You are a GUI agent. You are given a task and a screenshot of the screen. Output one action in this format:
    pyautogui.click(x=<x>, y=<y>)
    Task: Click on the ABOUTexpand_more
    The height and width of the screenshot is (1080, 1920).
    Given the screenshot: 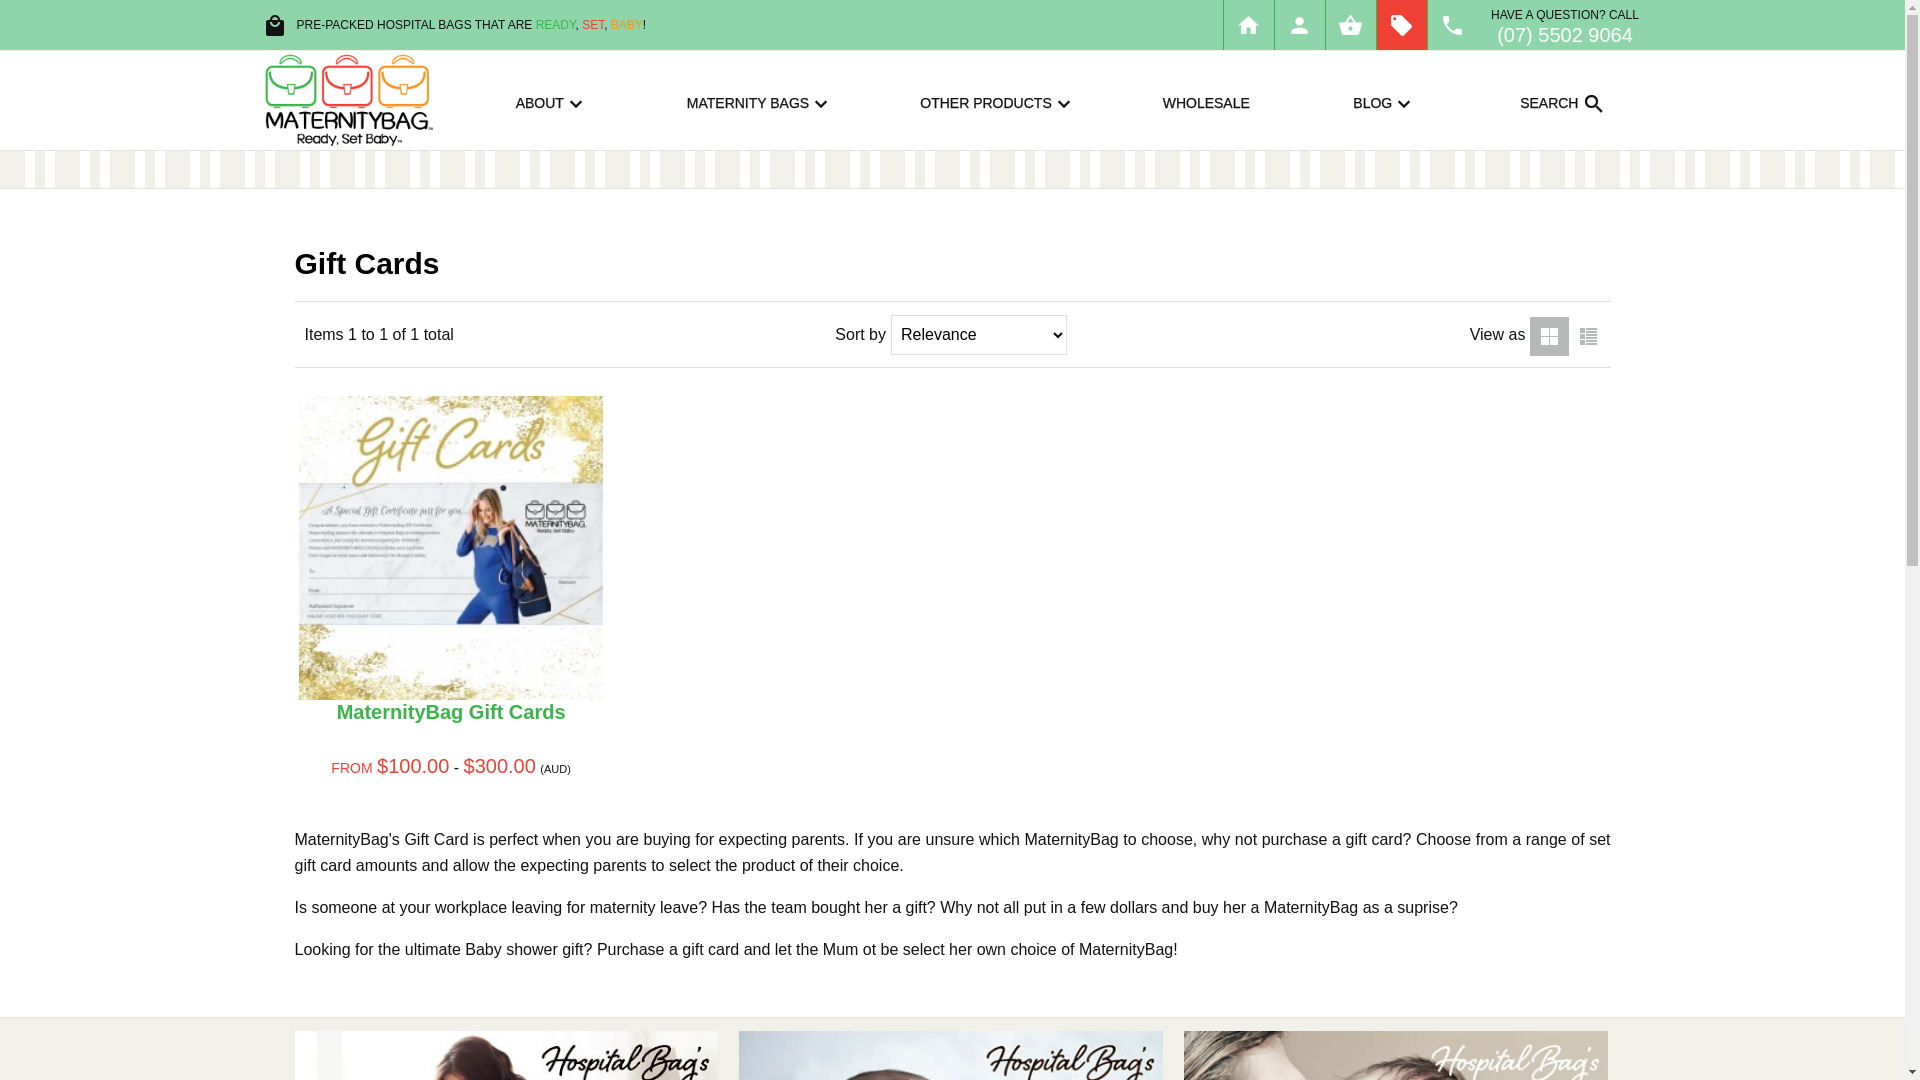 What is the action you would take?
    pyautogui.click(x=552, y=102)
    